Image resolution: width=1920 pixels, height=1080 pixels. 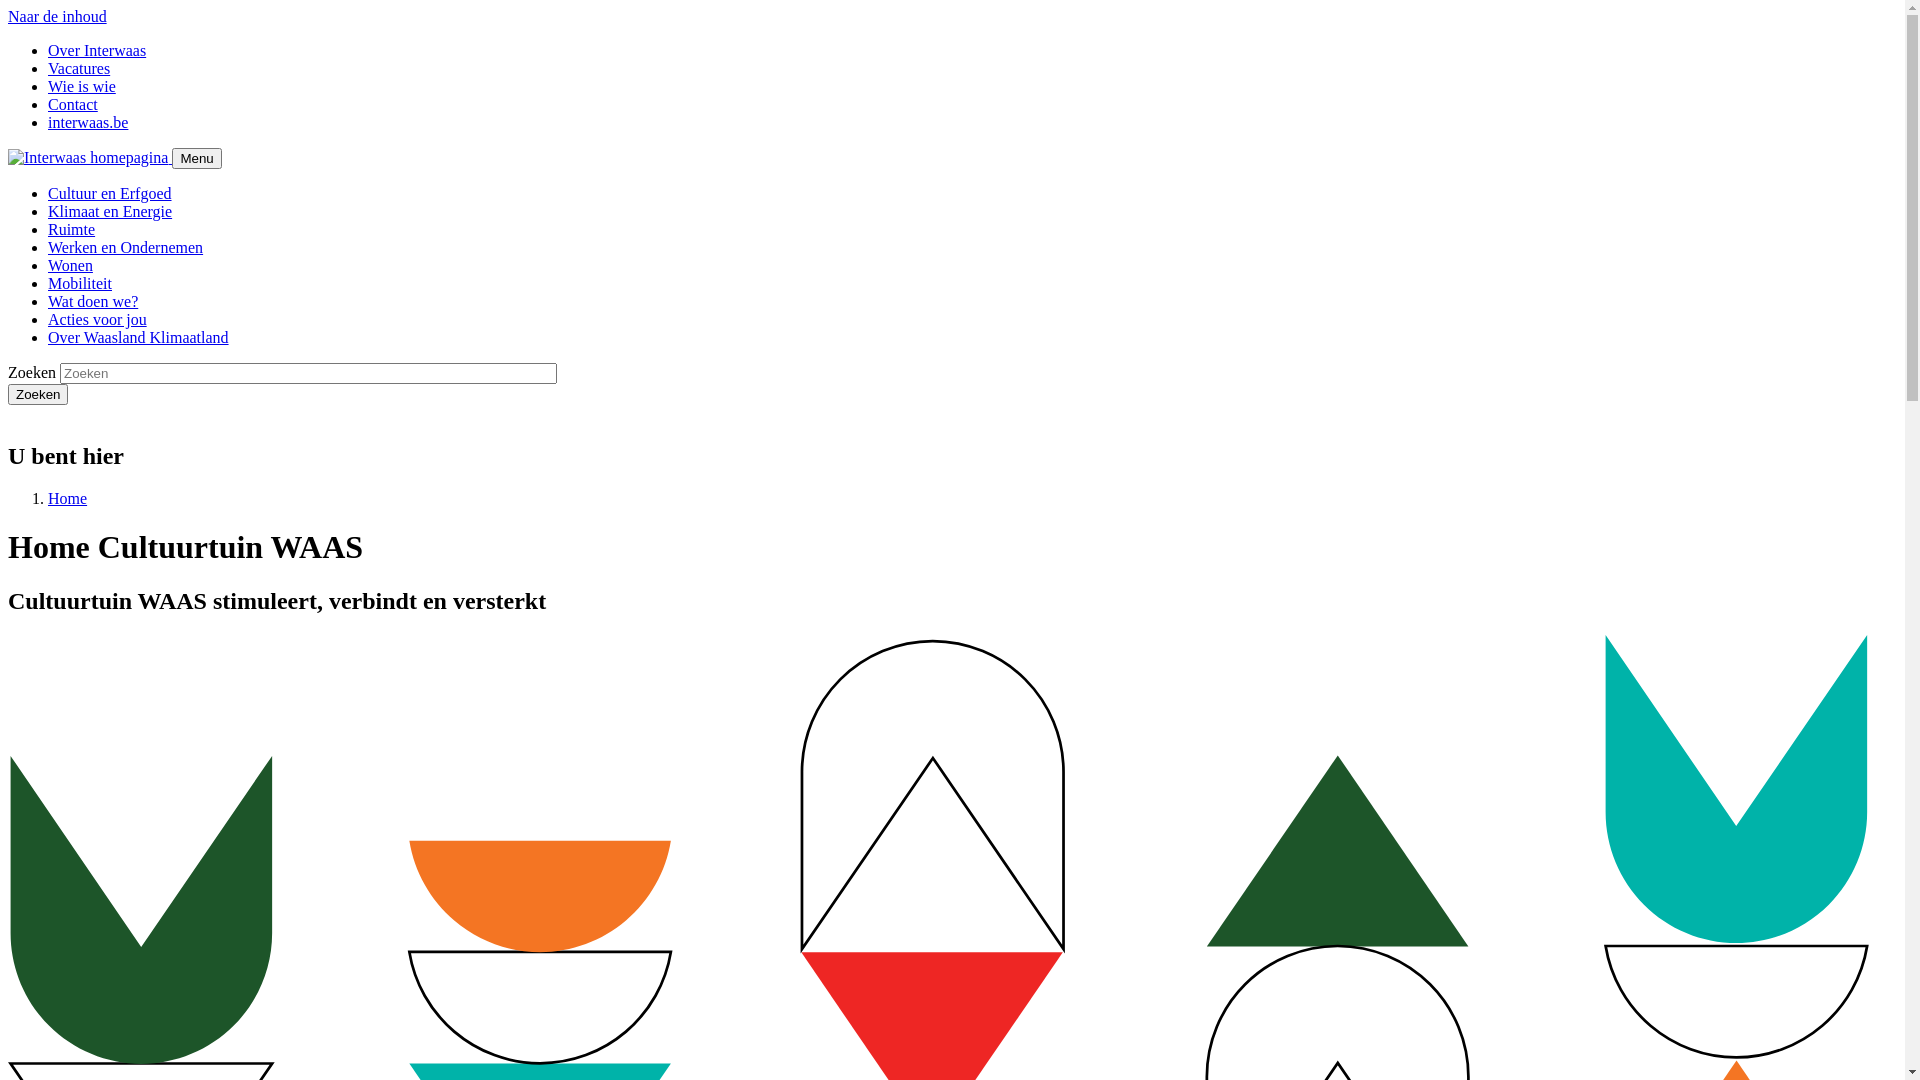 I want to click on Naar de inhoud, so click(x=58, y=16).